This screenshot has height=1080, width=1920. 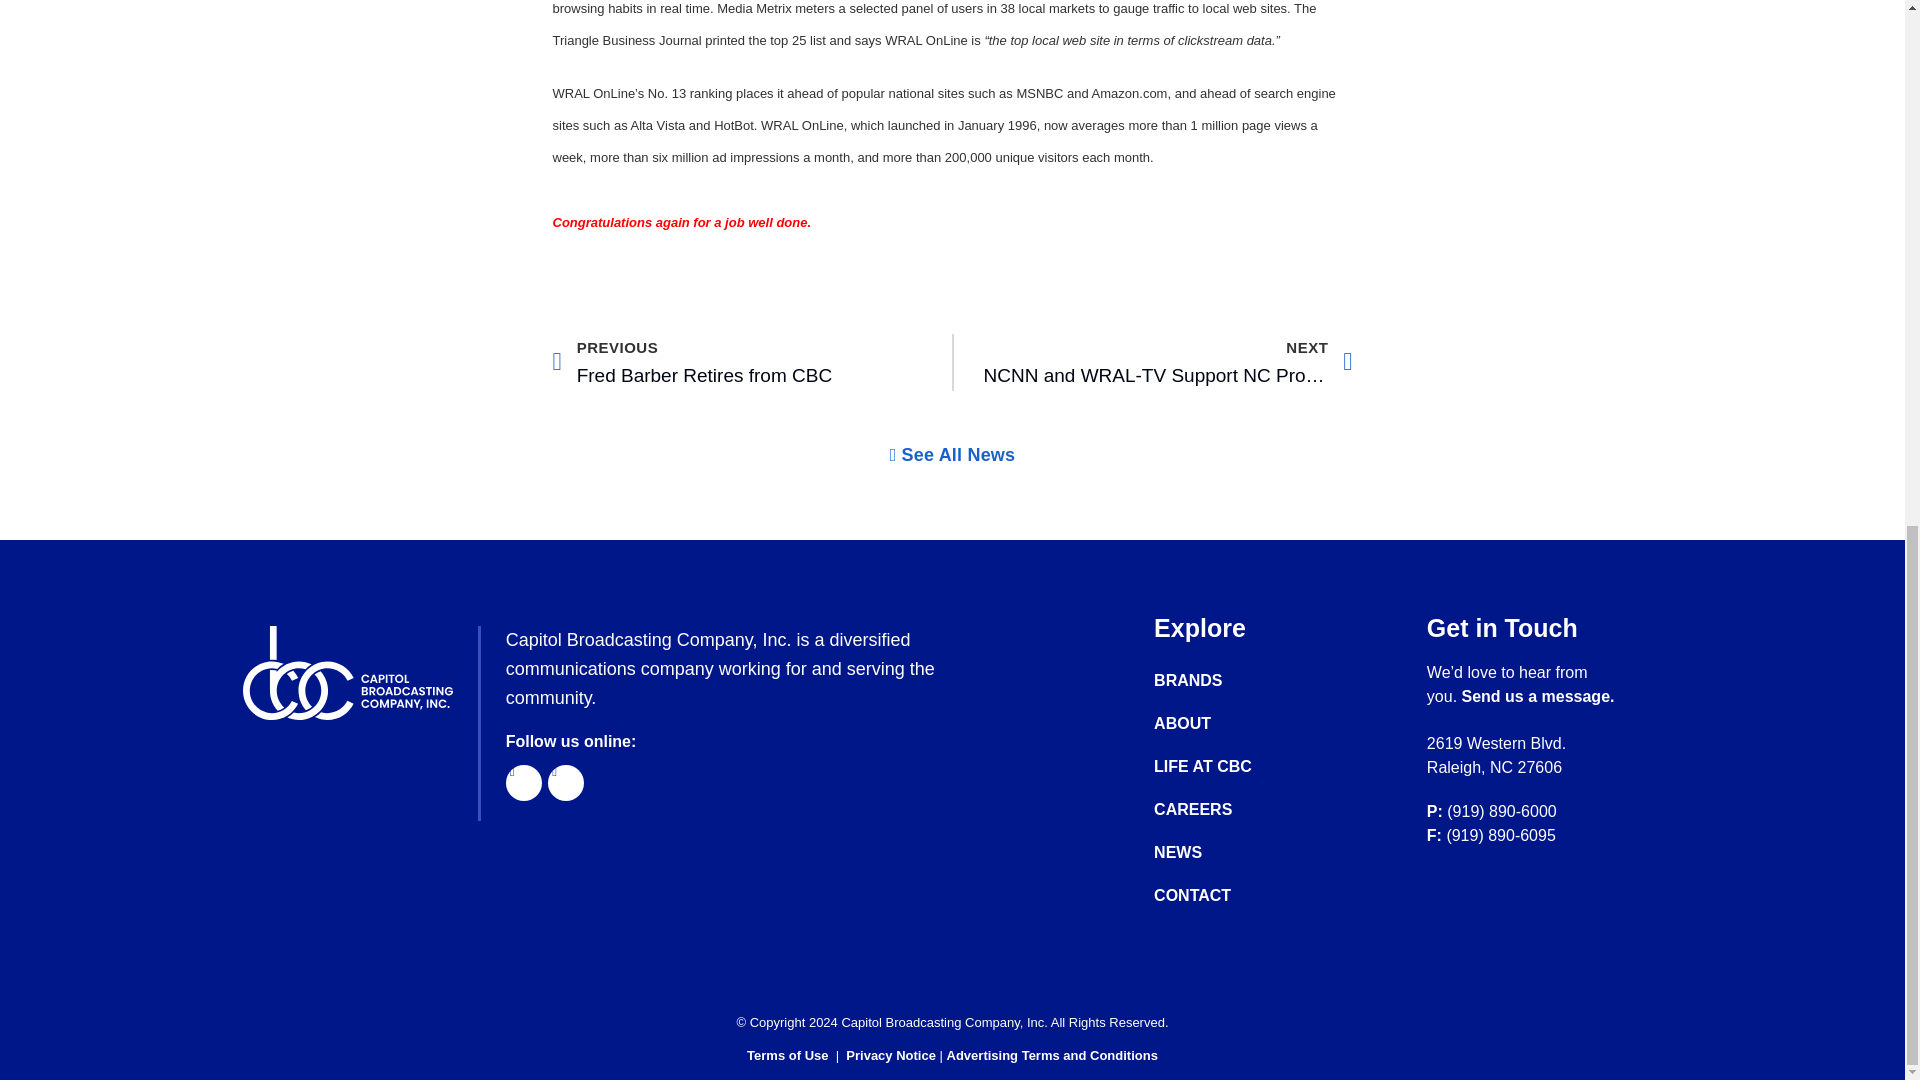 I want to click on Advertising Terms and Conditions, so click(x=1538, y=696).